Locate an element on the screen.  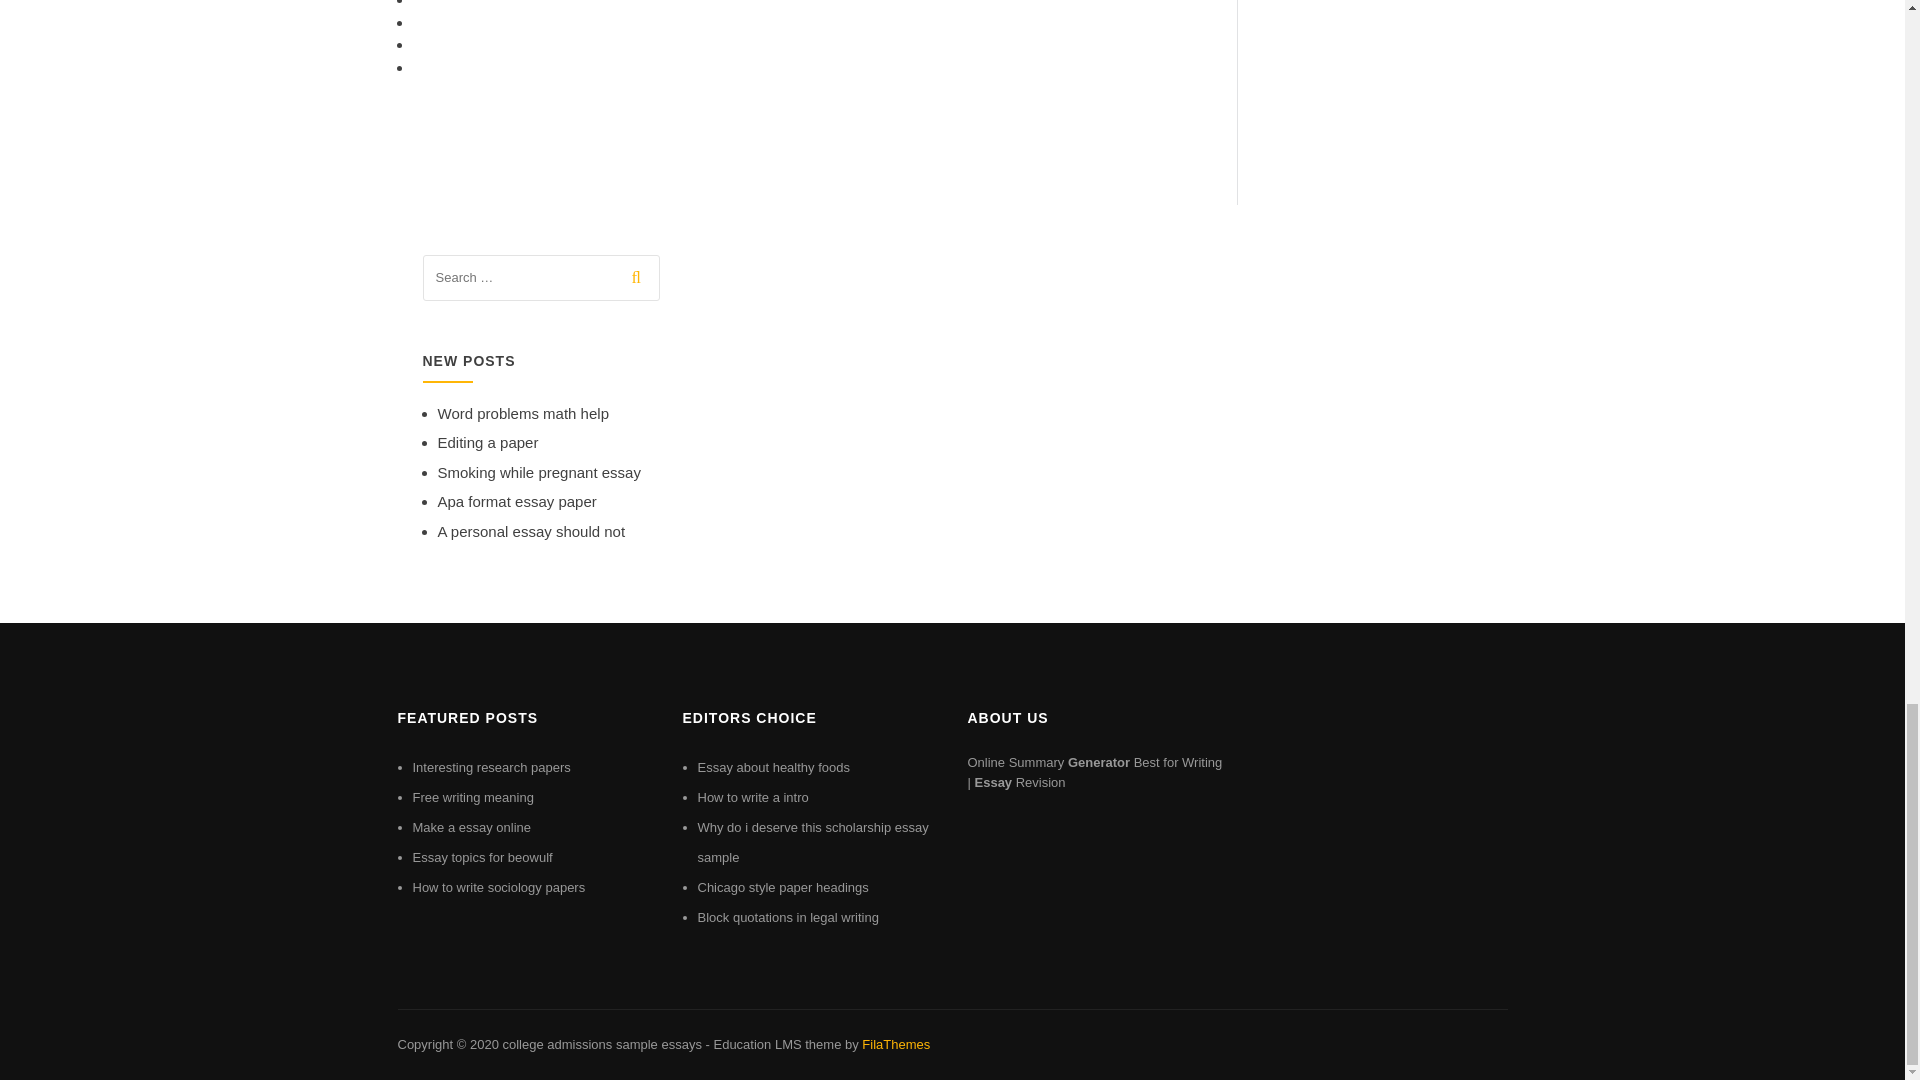
college admissions sample essays is located at coordinates (600, 1044).